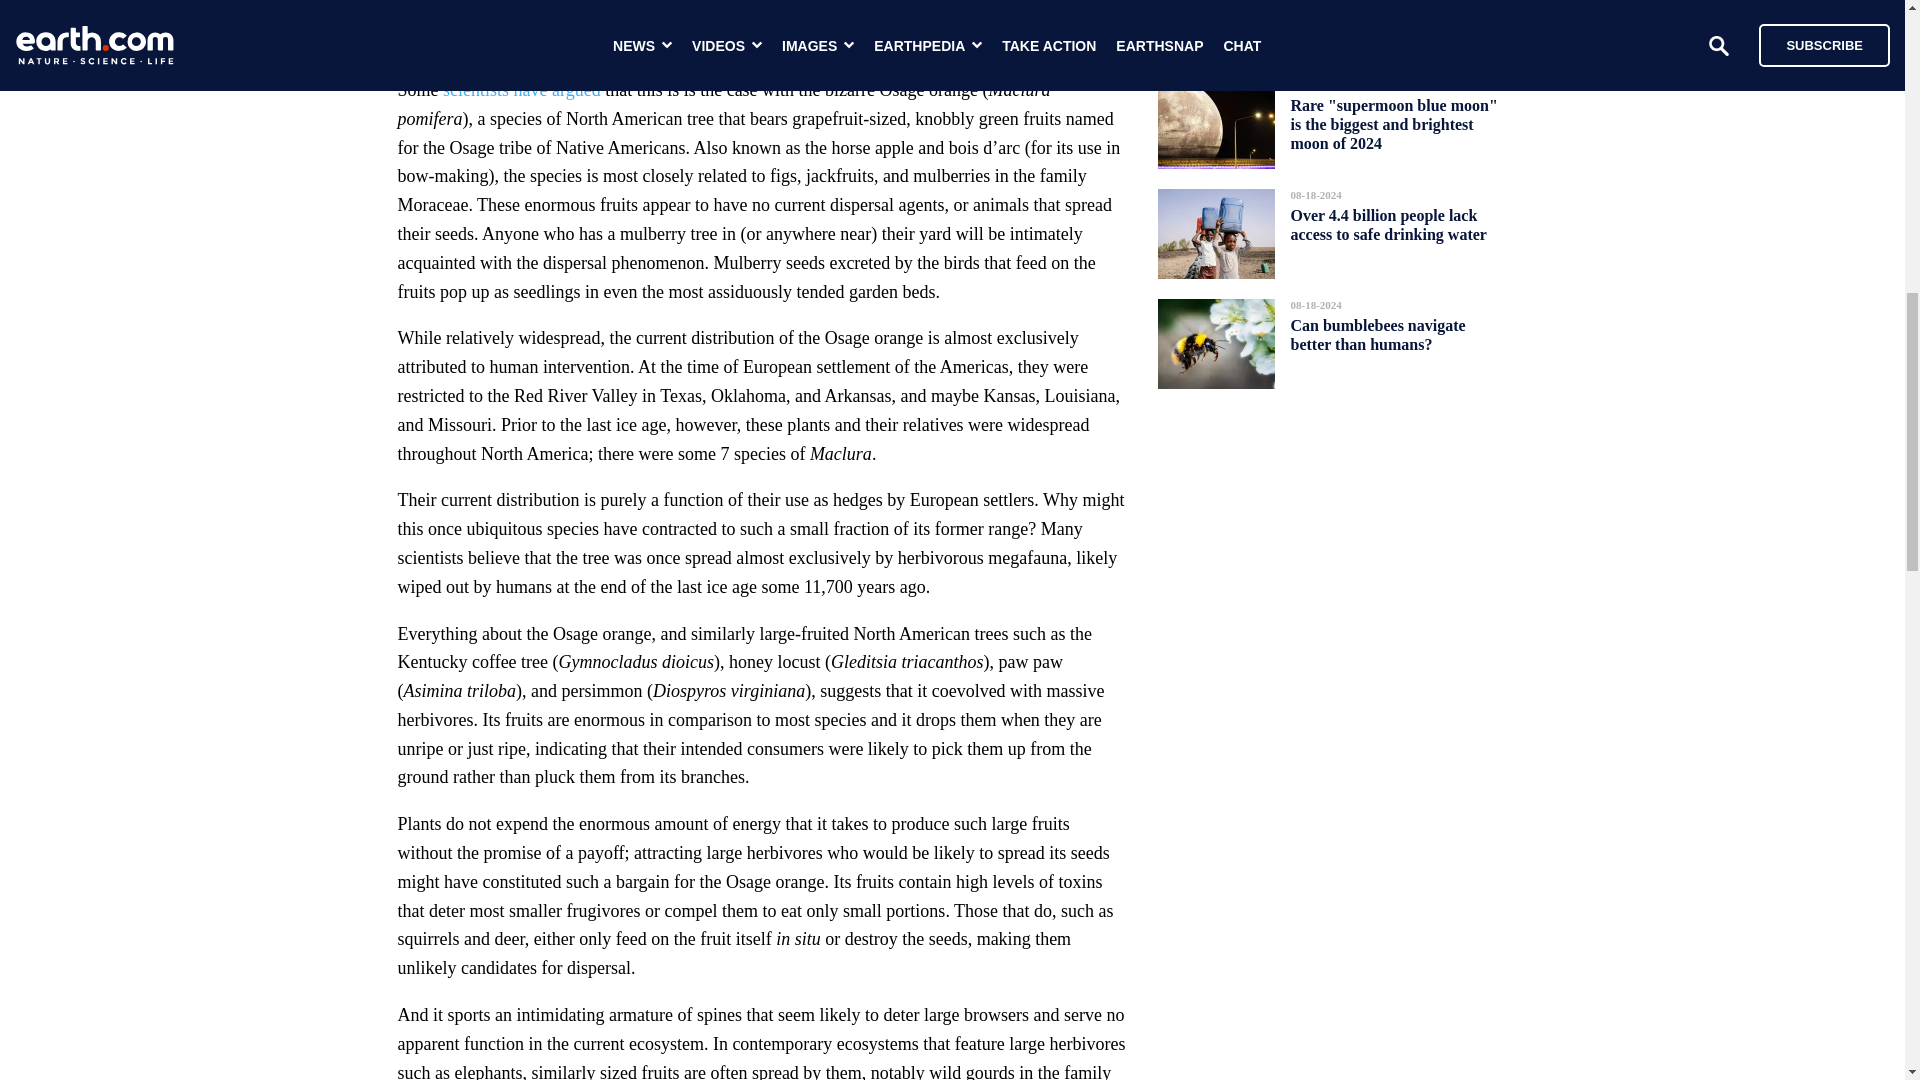 Image resolution: width=1920 pixels, height=1080 pixels. What do you see at coordinates (1392, 16) in the screenshot?
I see `Human bodies begin breaking down at a very precise age` at bounding box center [1392, 16].